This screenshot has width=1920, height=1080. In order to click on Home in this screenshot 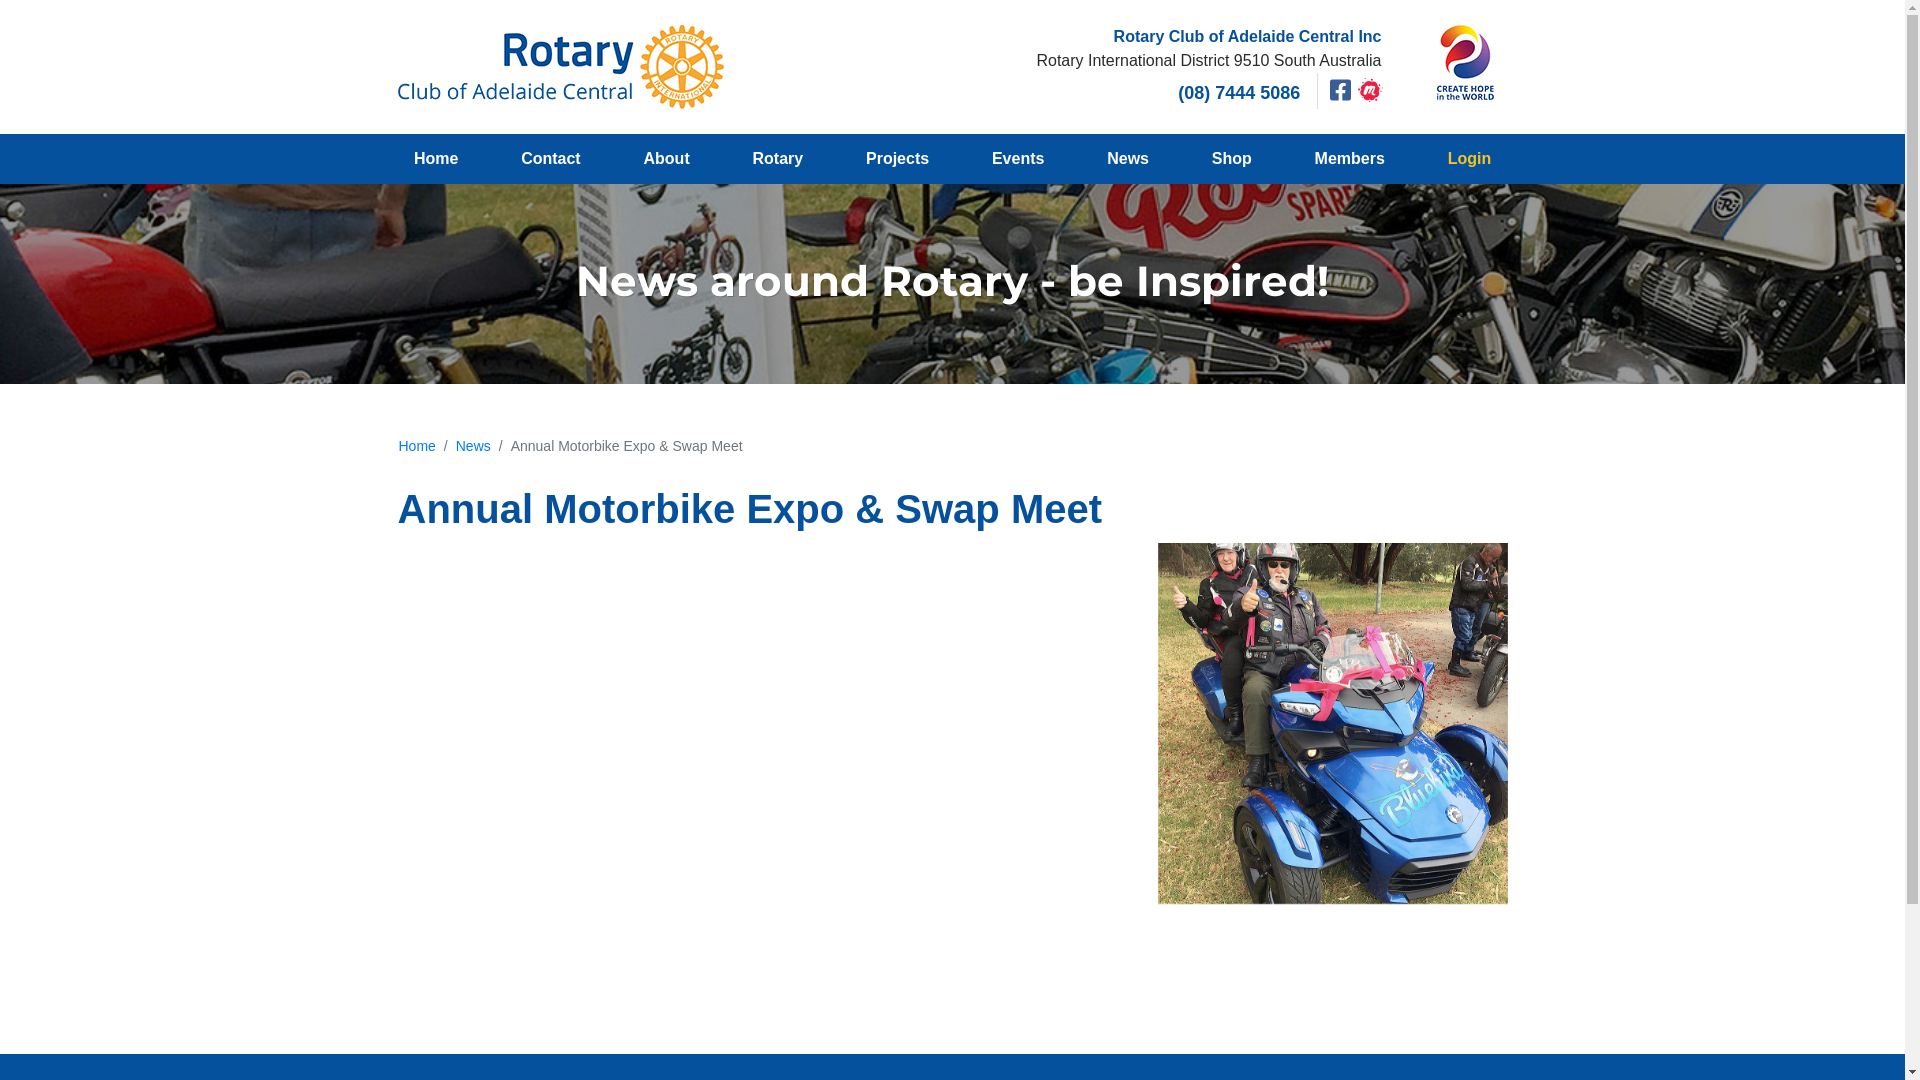, I will do `click(416, 446)`.